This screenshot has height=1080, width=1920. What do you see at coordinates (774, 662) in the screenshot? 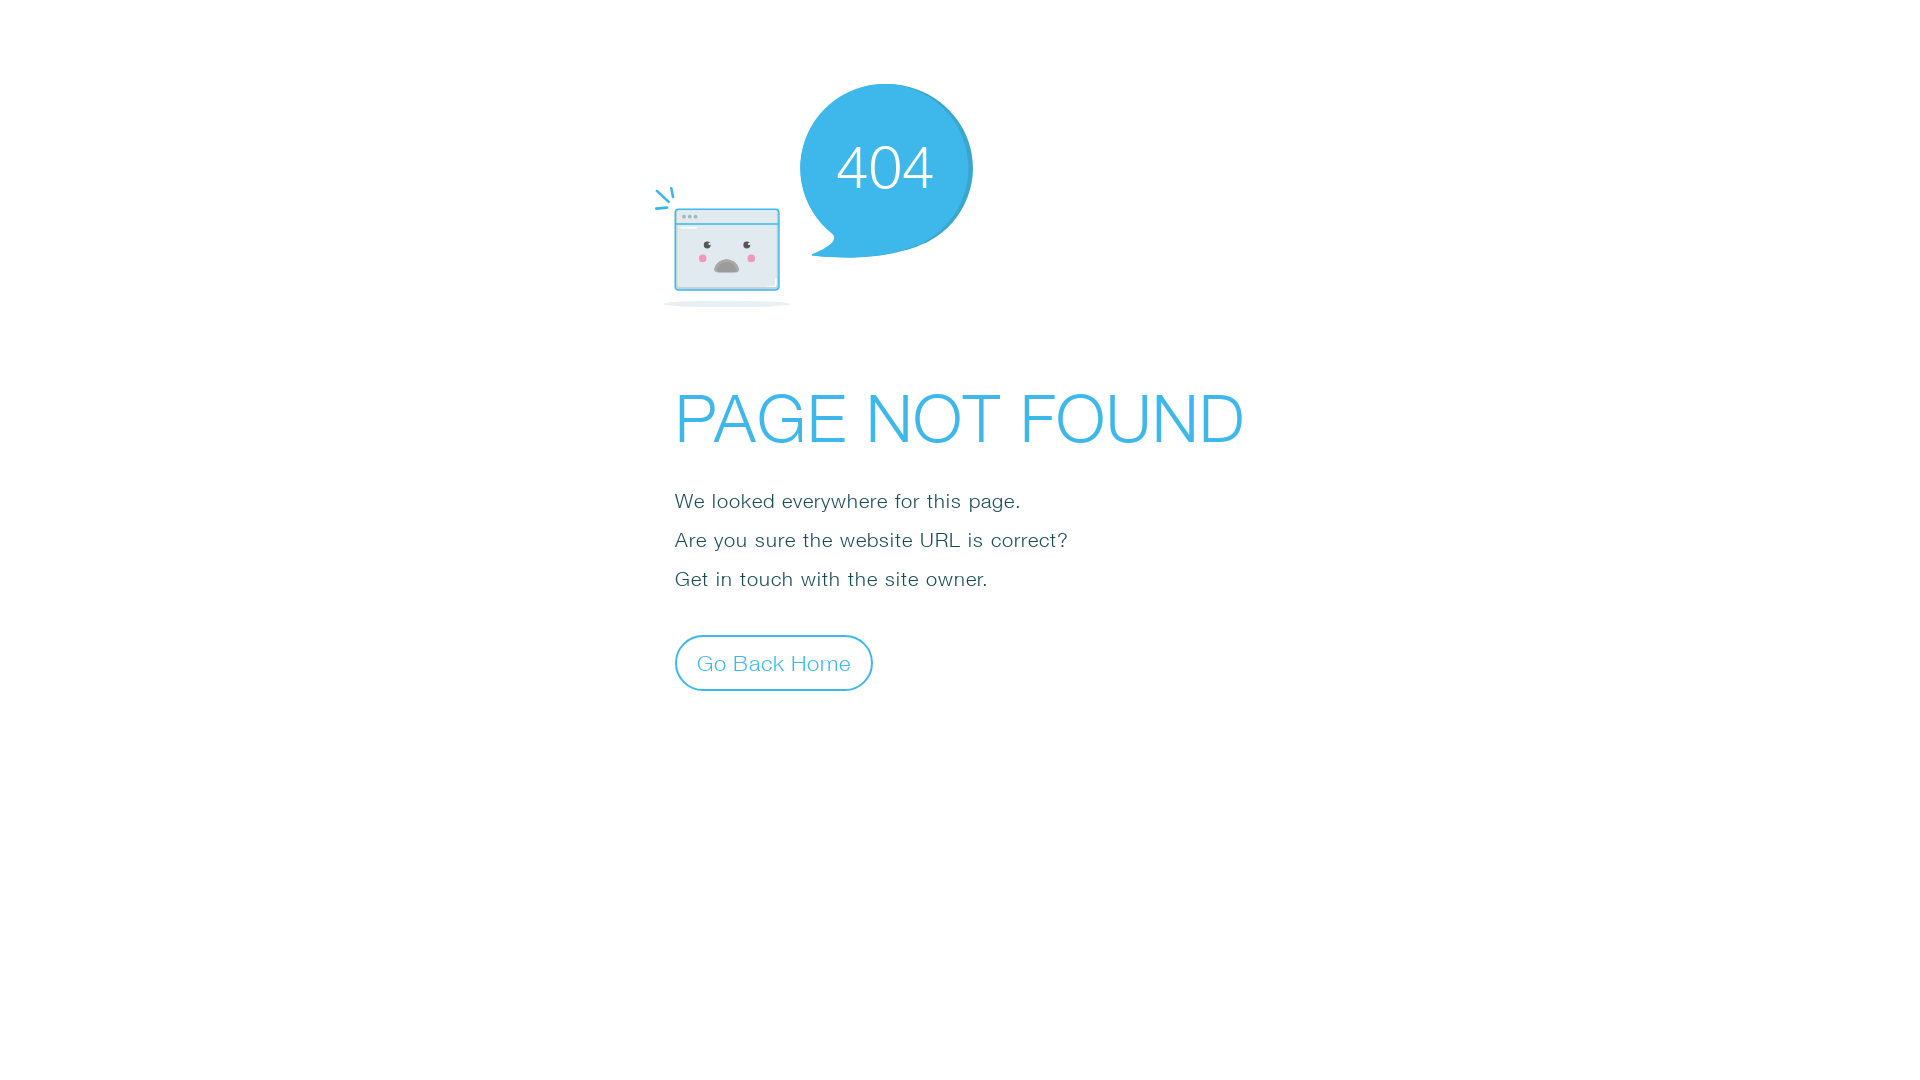
I see `Go Back Home` at bounding box center [774, 662].